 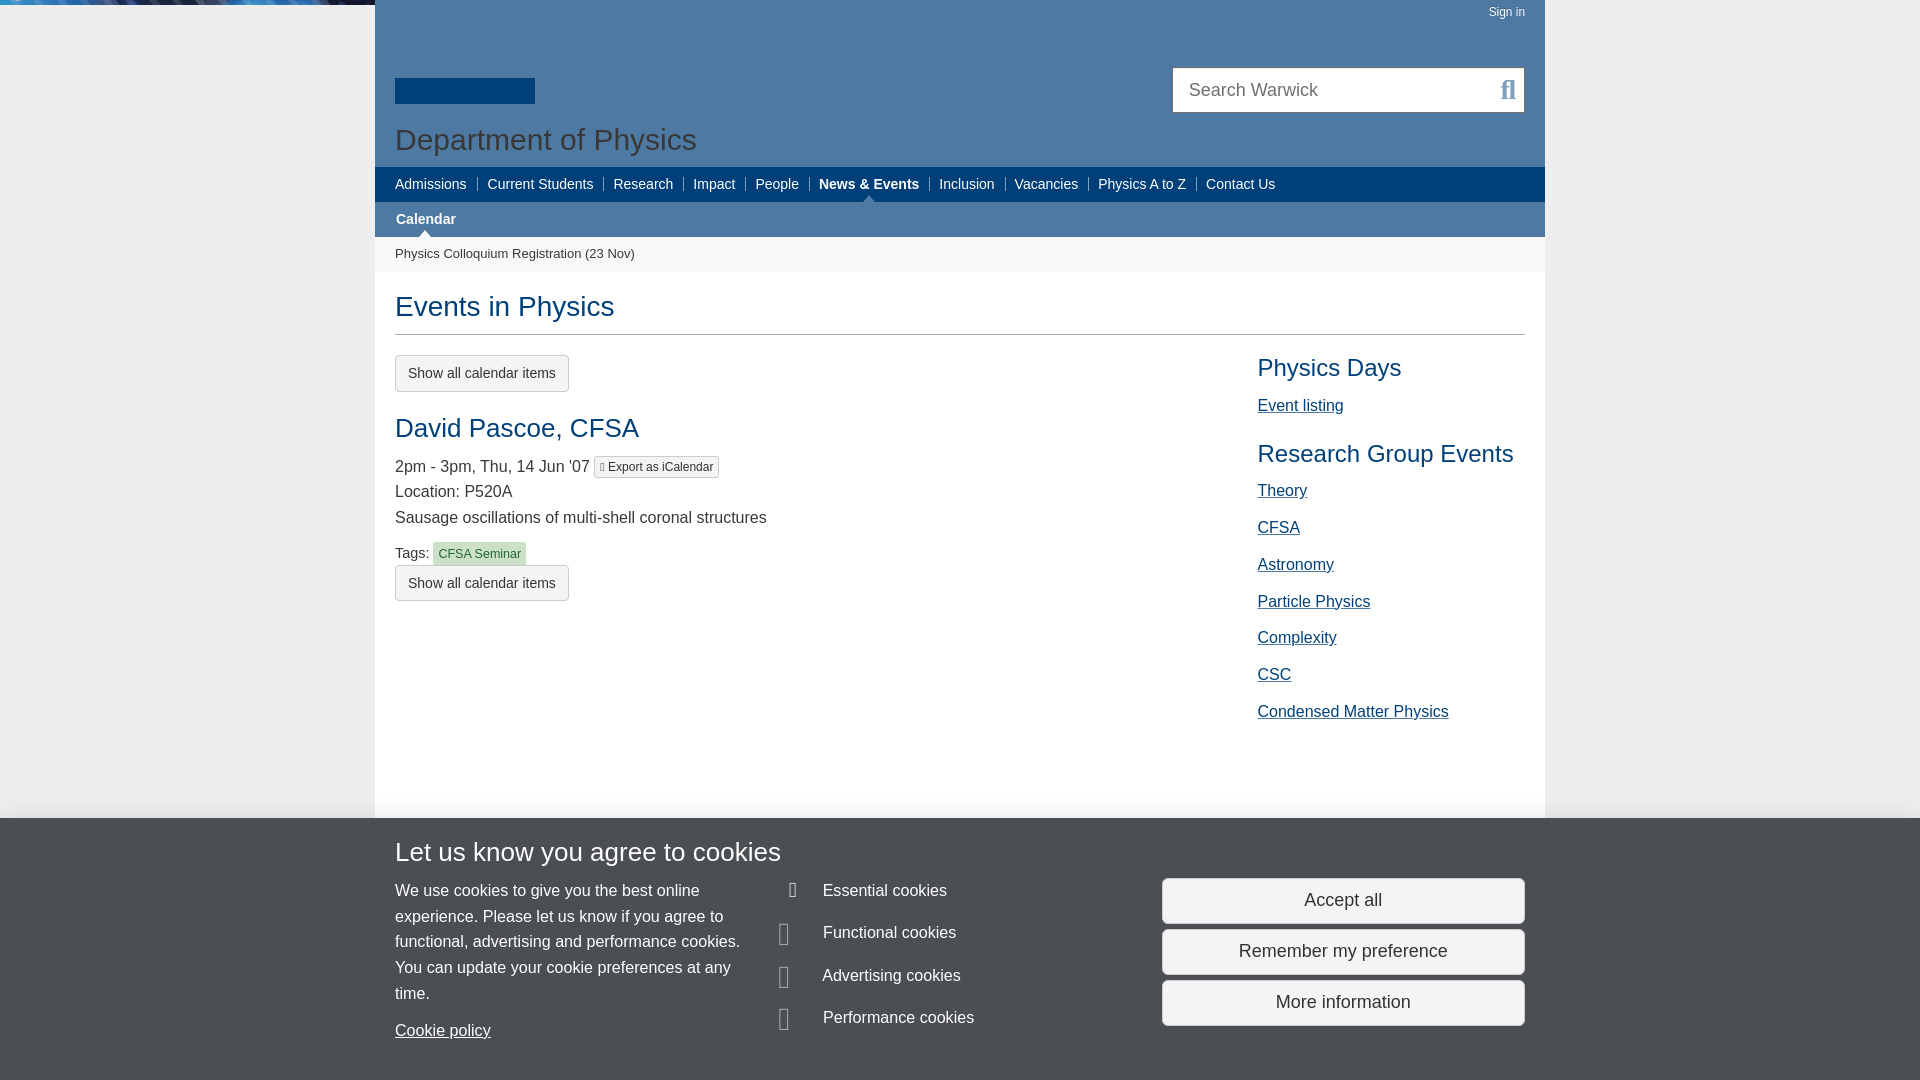 I want to click on Terms of use, so click(x=942, y=1029).